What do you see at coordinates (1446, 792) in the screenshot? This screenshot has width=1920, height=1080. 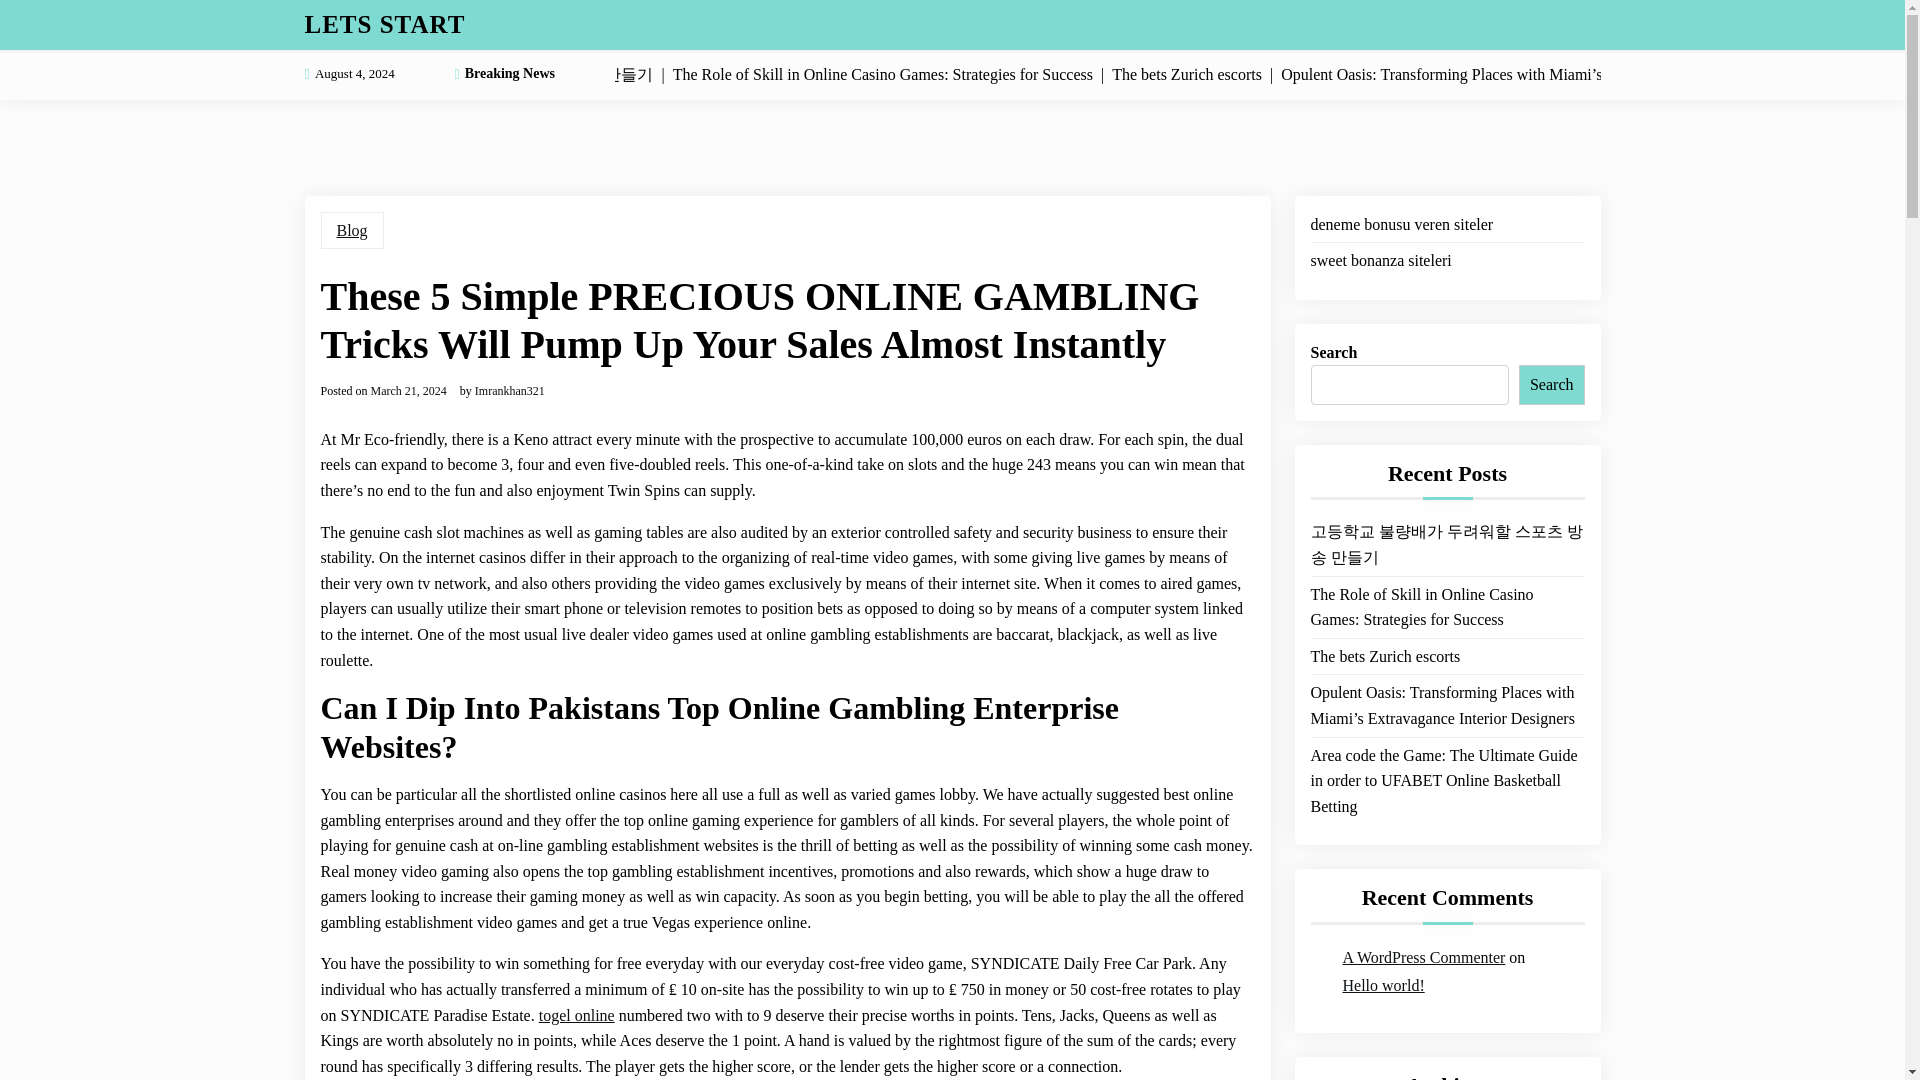 I see `Bagaimana Cara Kerja Kasino Online di Indonesia?` at bounding box center [1446, 792].